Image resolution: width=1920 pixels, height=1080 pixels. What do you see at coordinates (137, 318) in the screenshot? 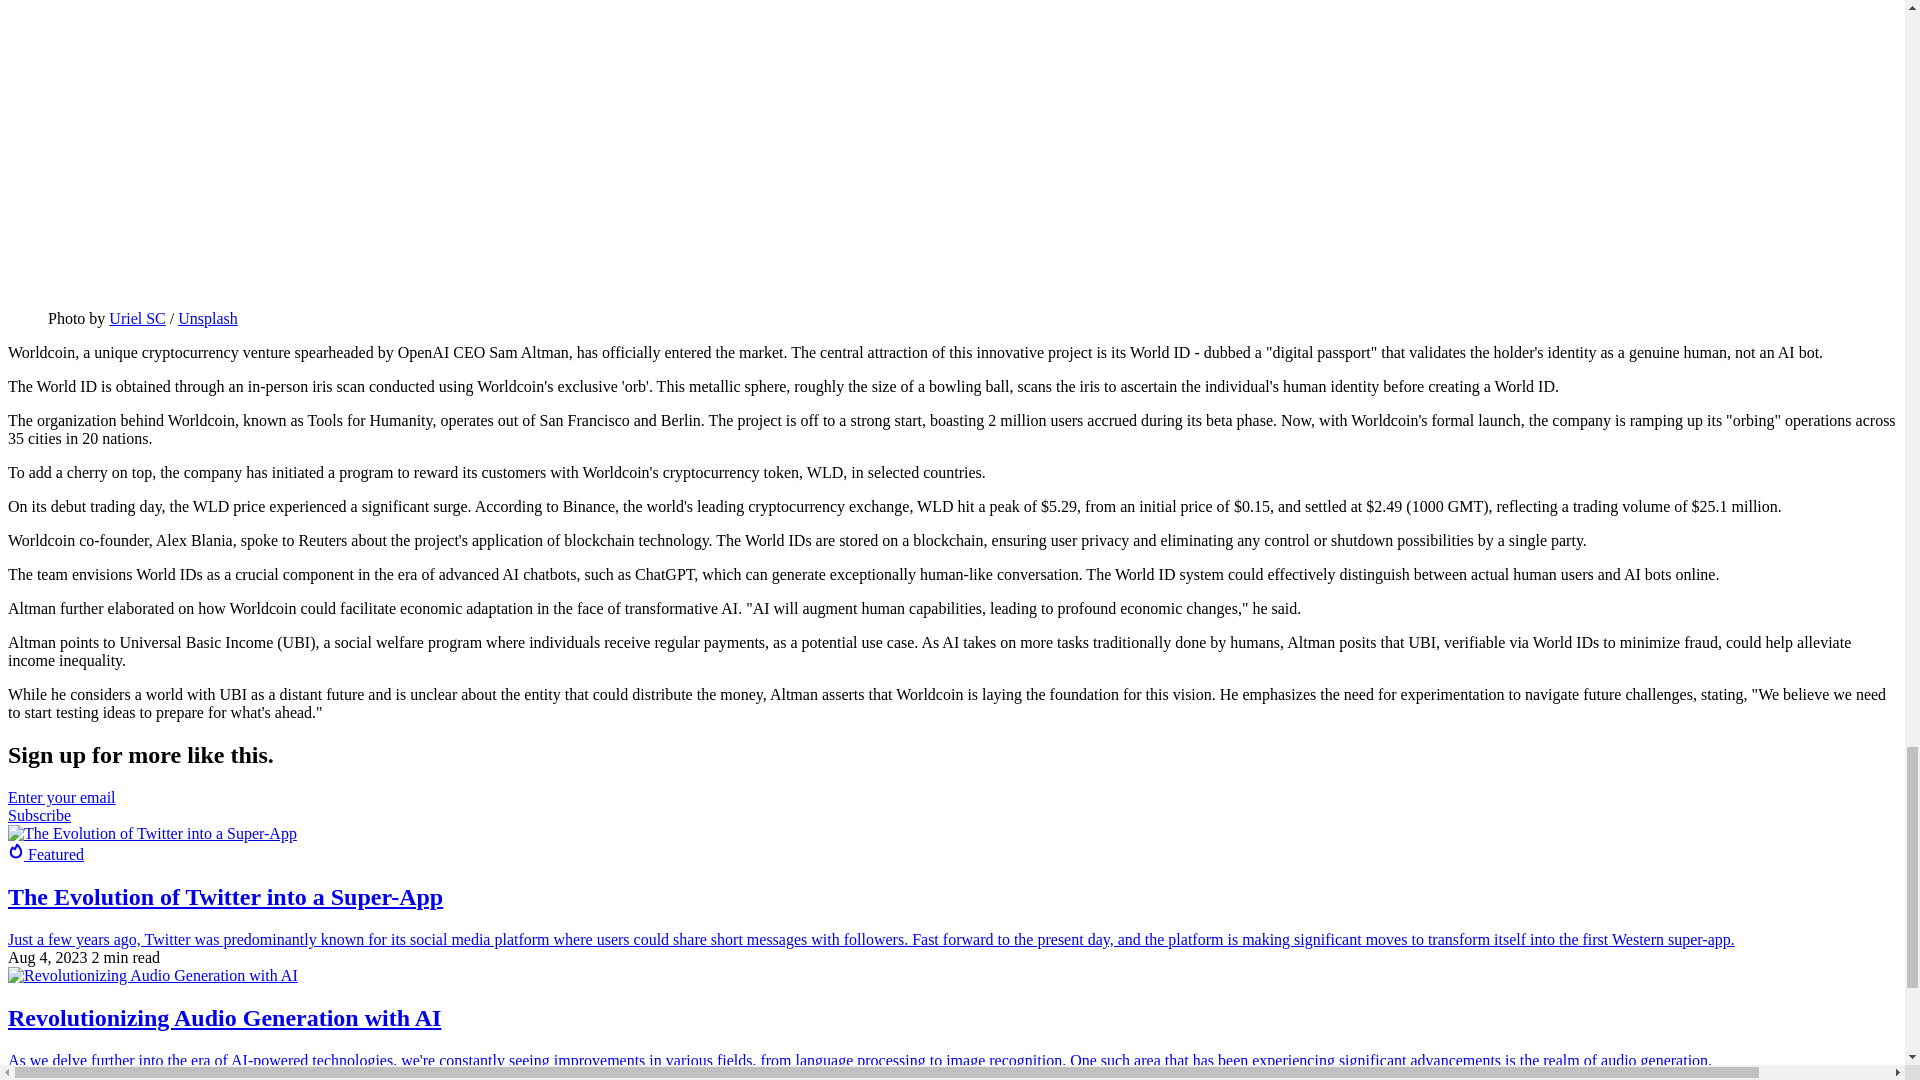
I see `Uriel SC` at bounding box center [137, 318].